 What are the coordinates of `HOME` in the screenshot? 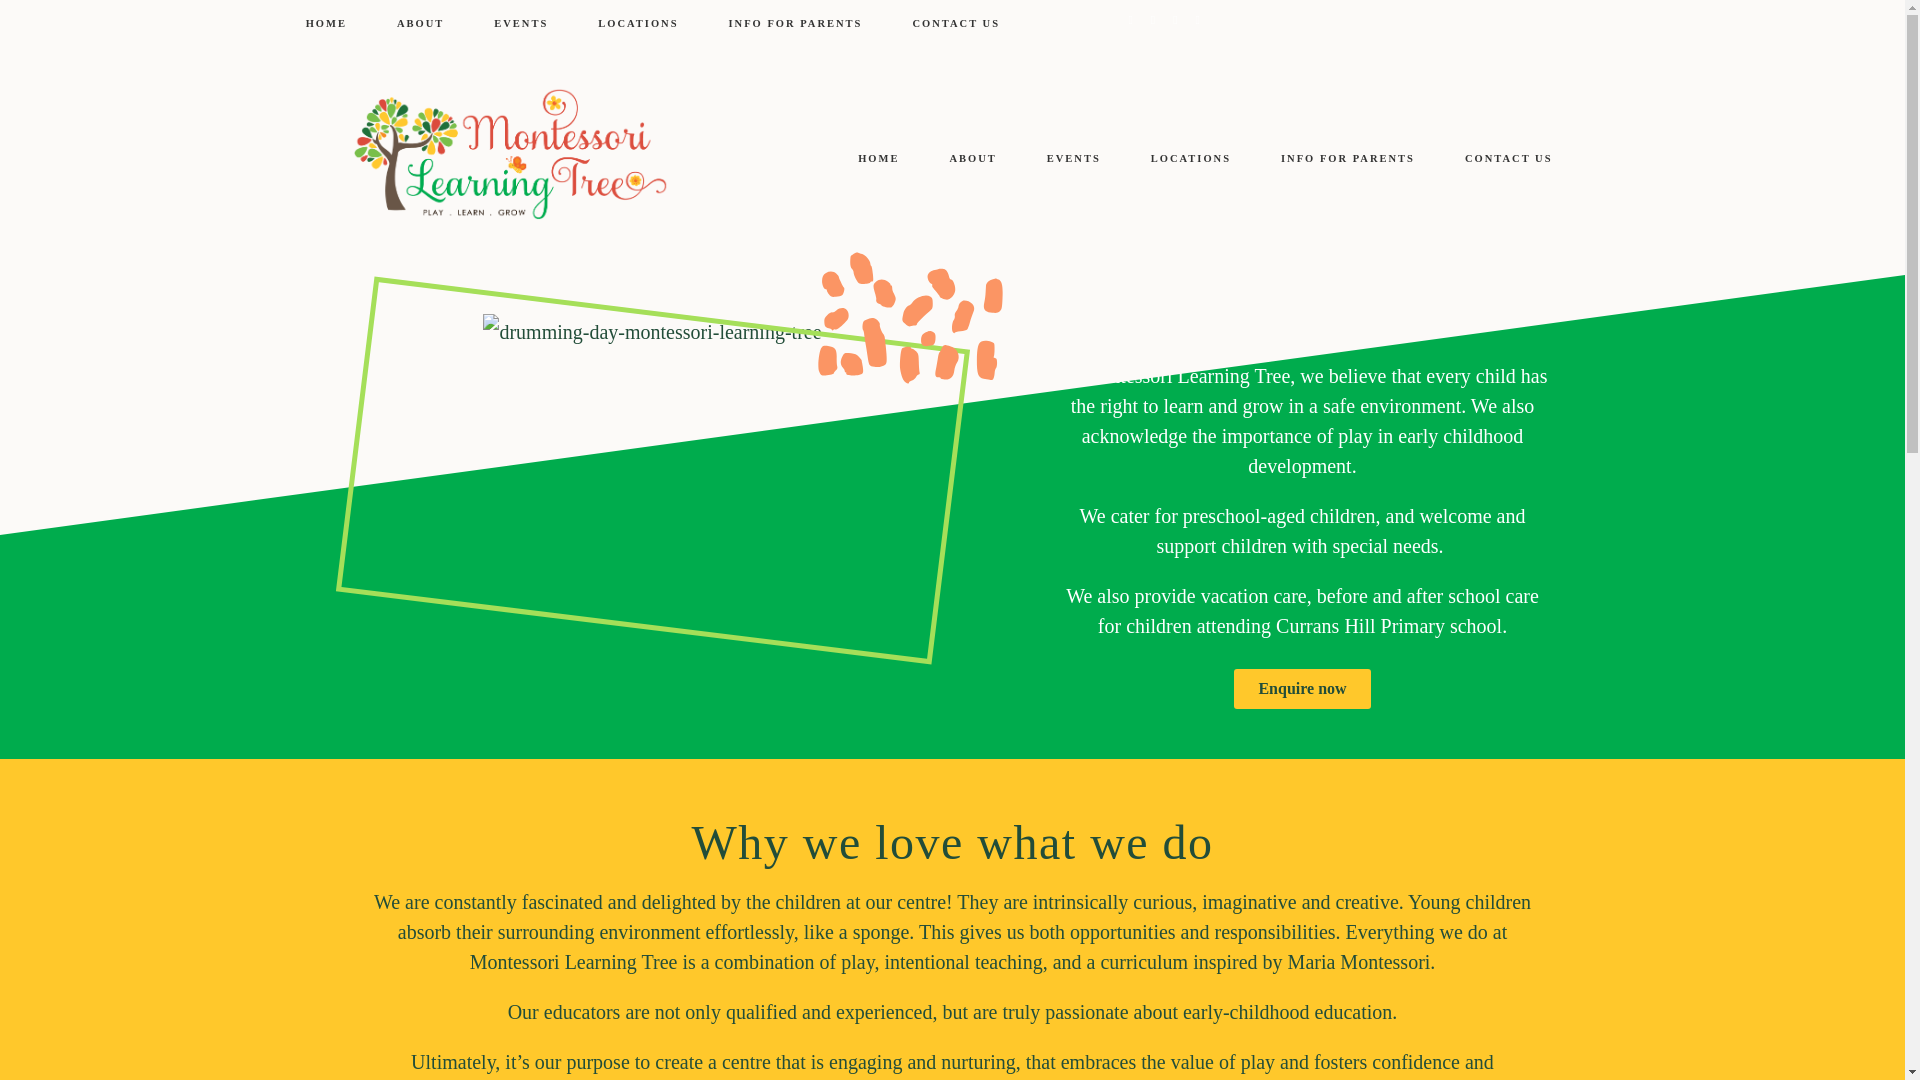 It's located at (326, 22).